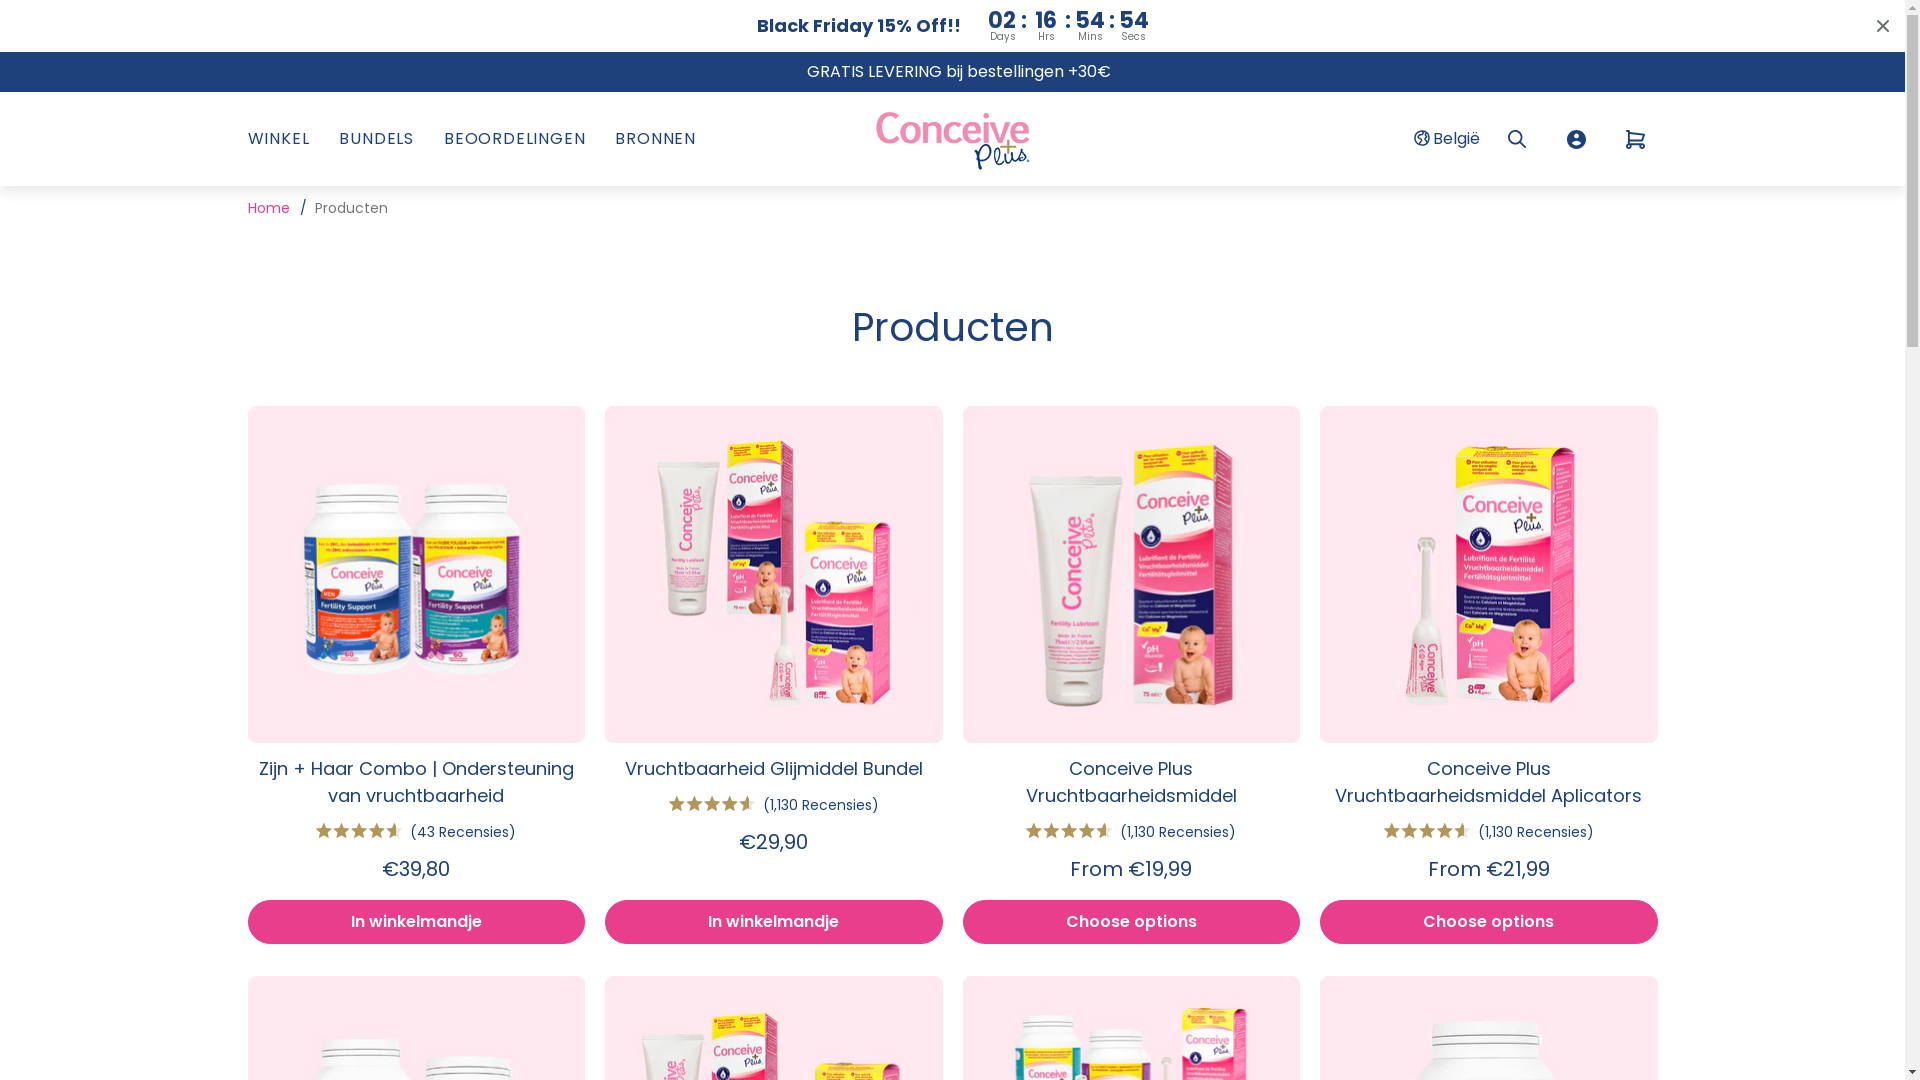 The height and width of the screenshot is (1080, 1920). I want to click on Vruchtbaarheid Glijmiddel Bundel, so click(774, 768).